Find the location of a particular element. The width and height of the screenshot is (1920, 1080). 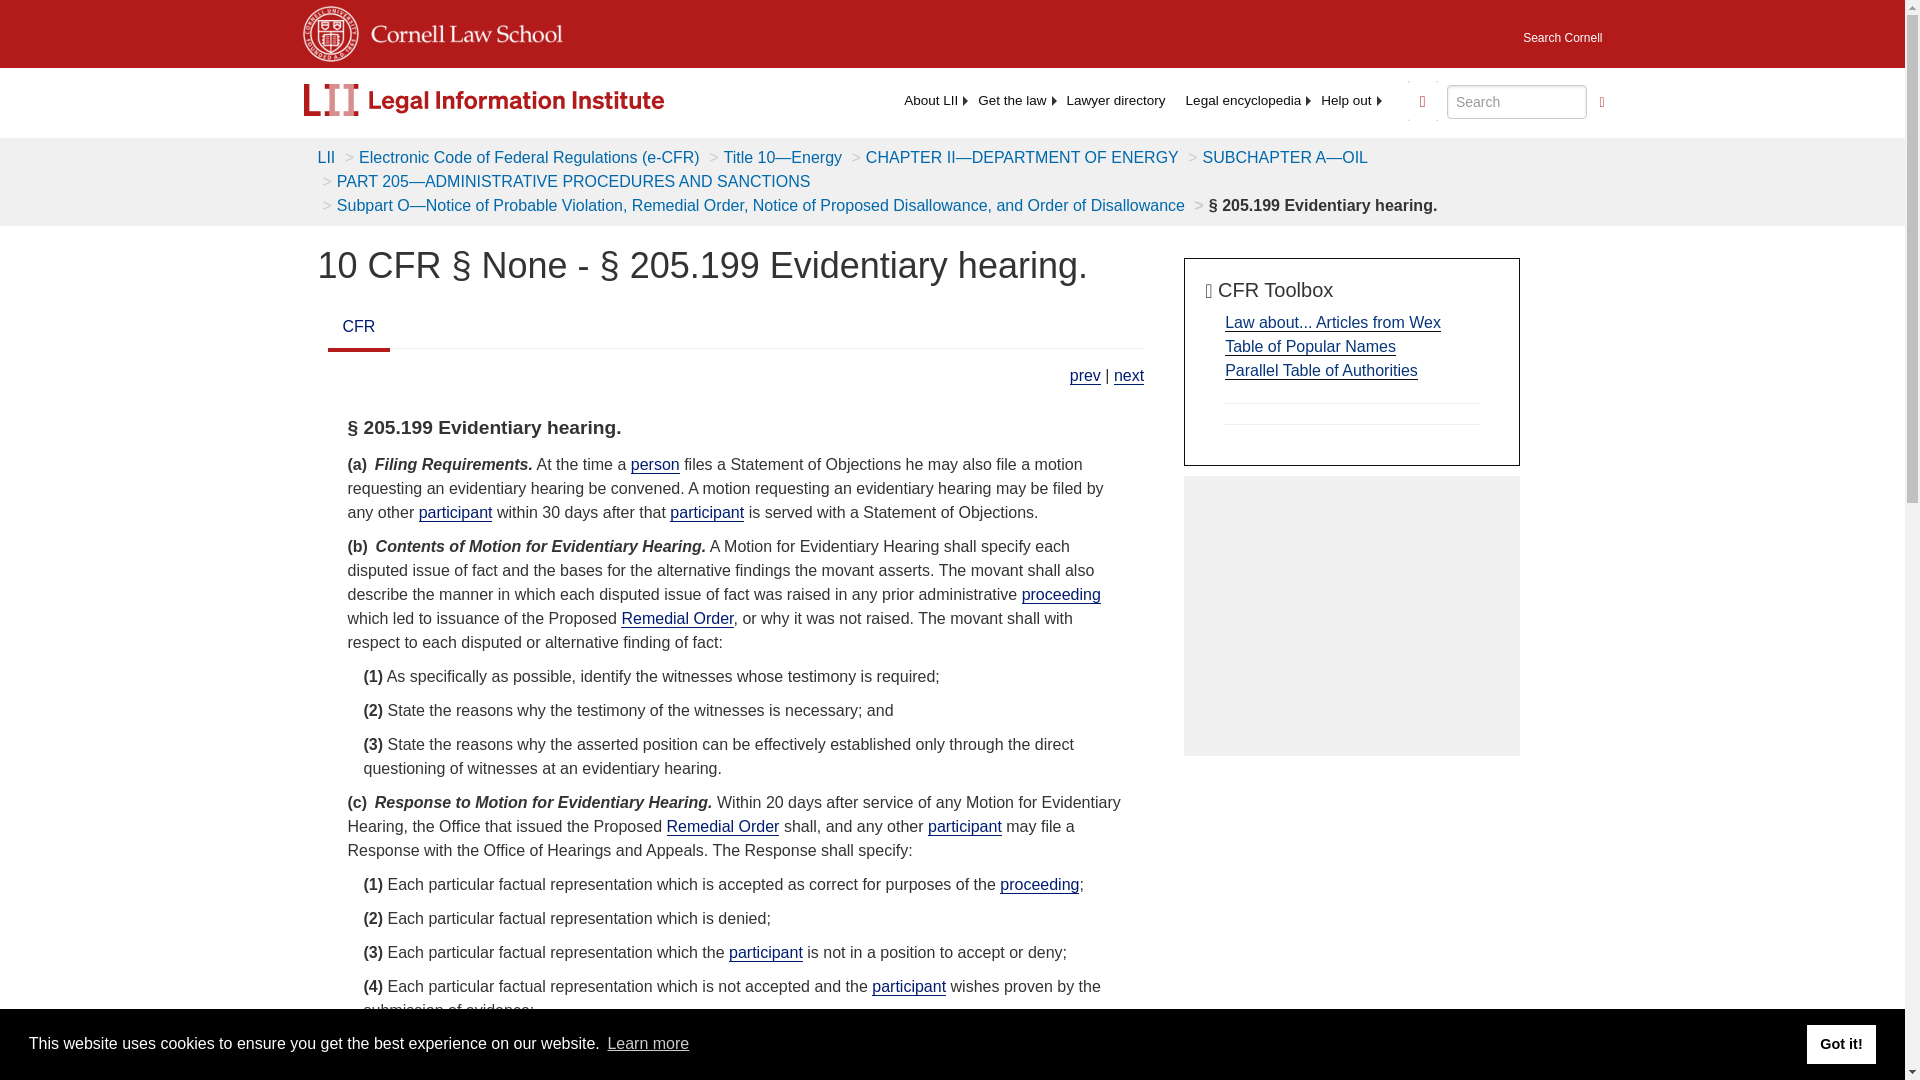

Got it! is located at coordinates (1840, 1043).